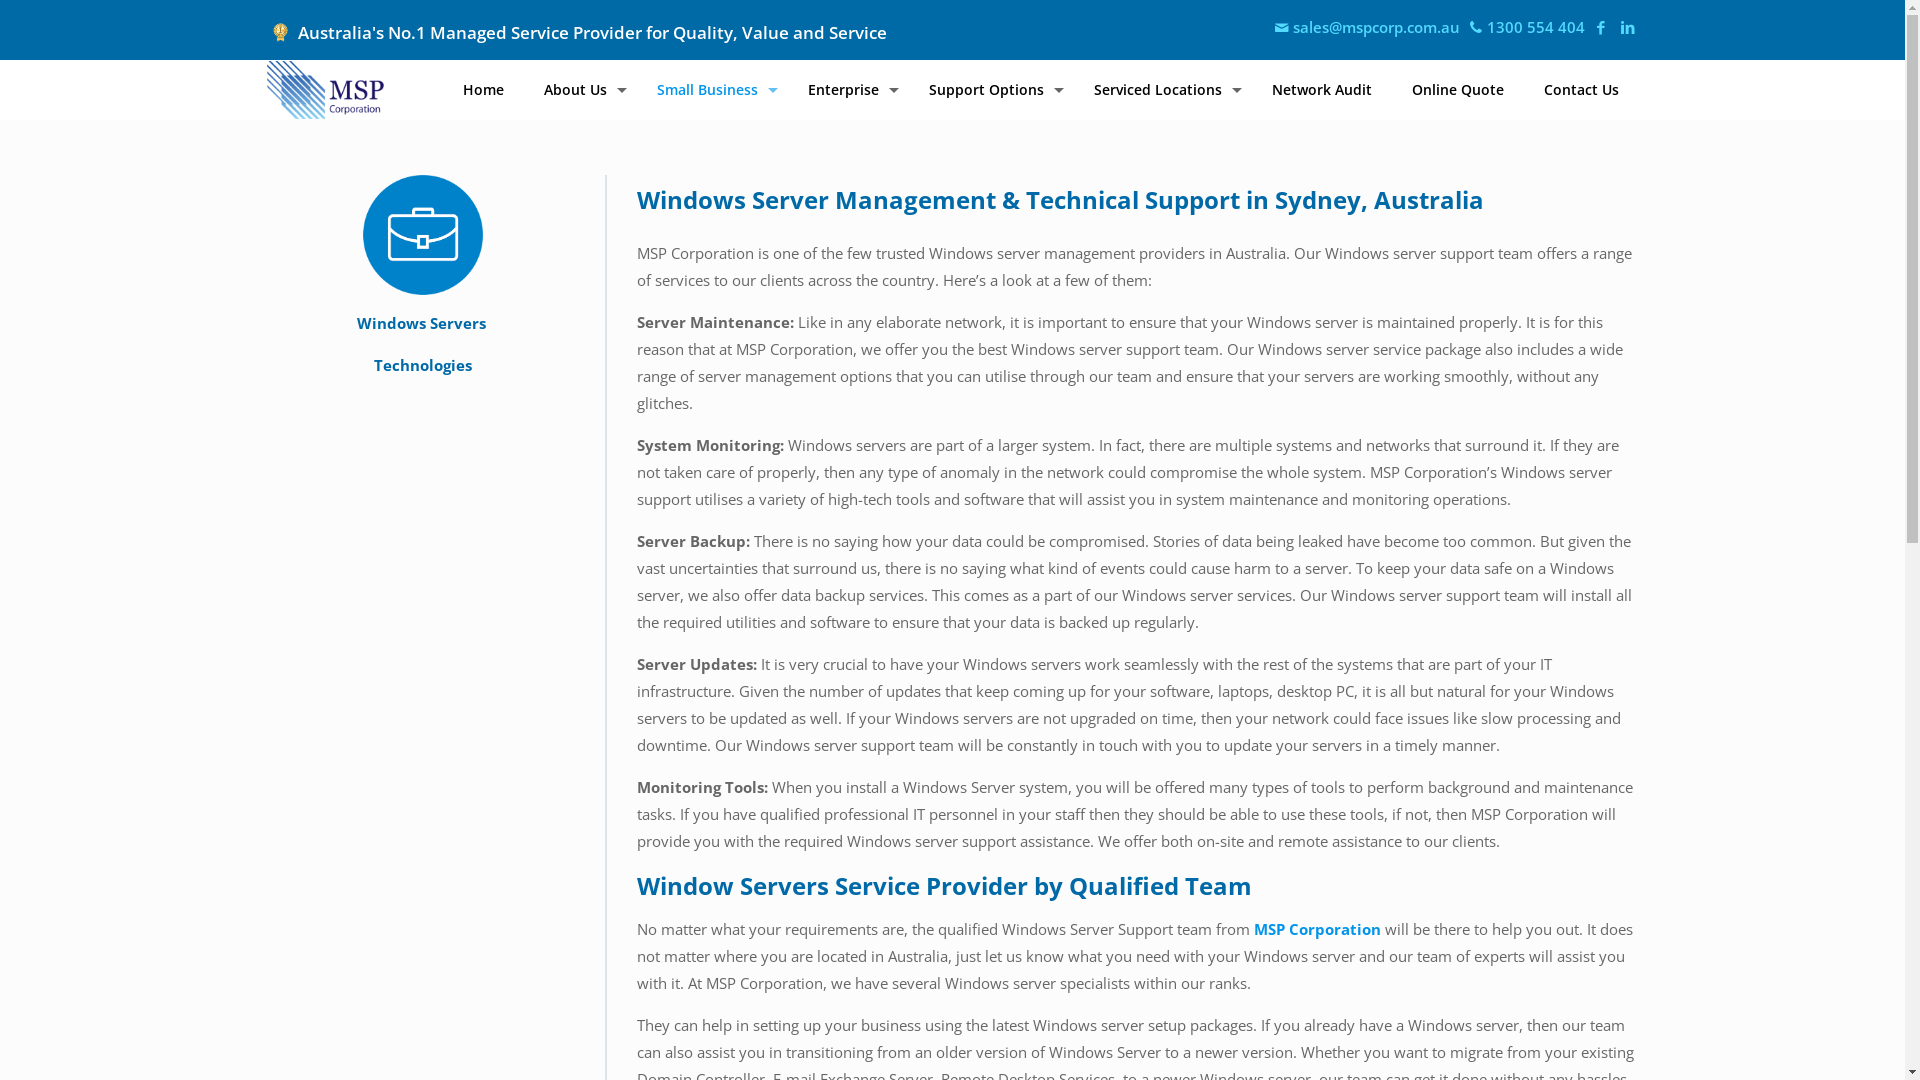  I want to click on Facebook, so click(1600, 27).